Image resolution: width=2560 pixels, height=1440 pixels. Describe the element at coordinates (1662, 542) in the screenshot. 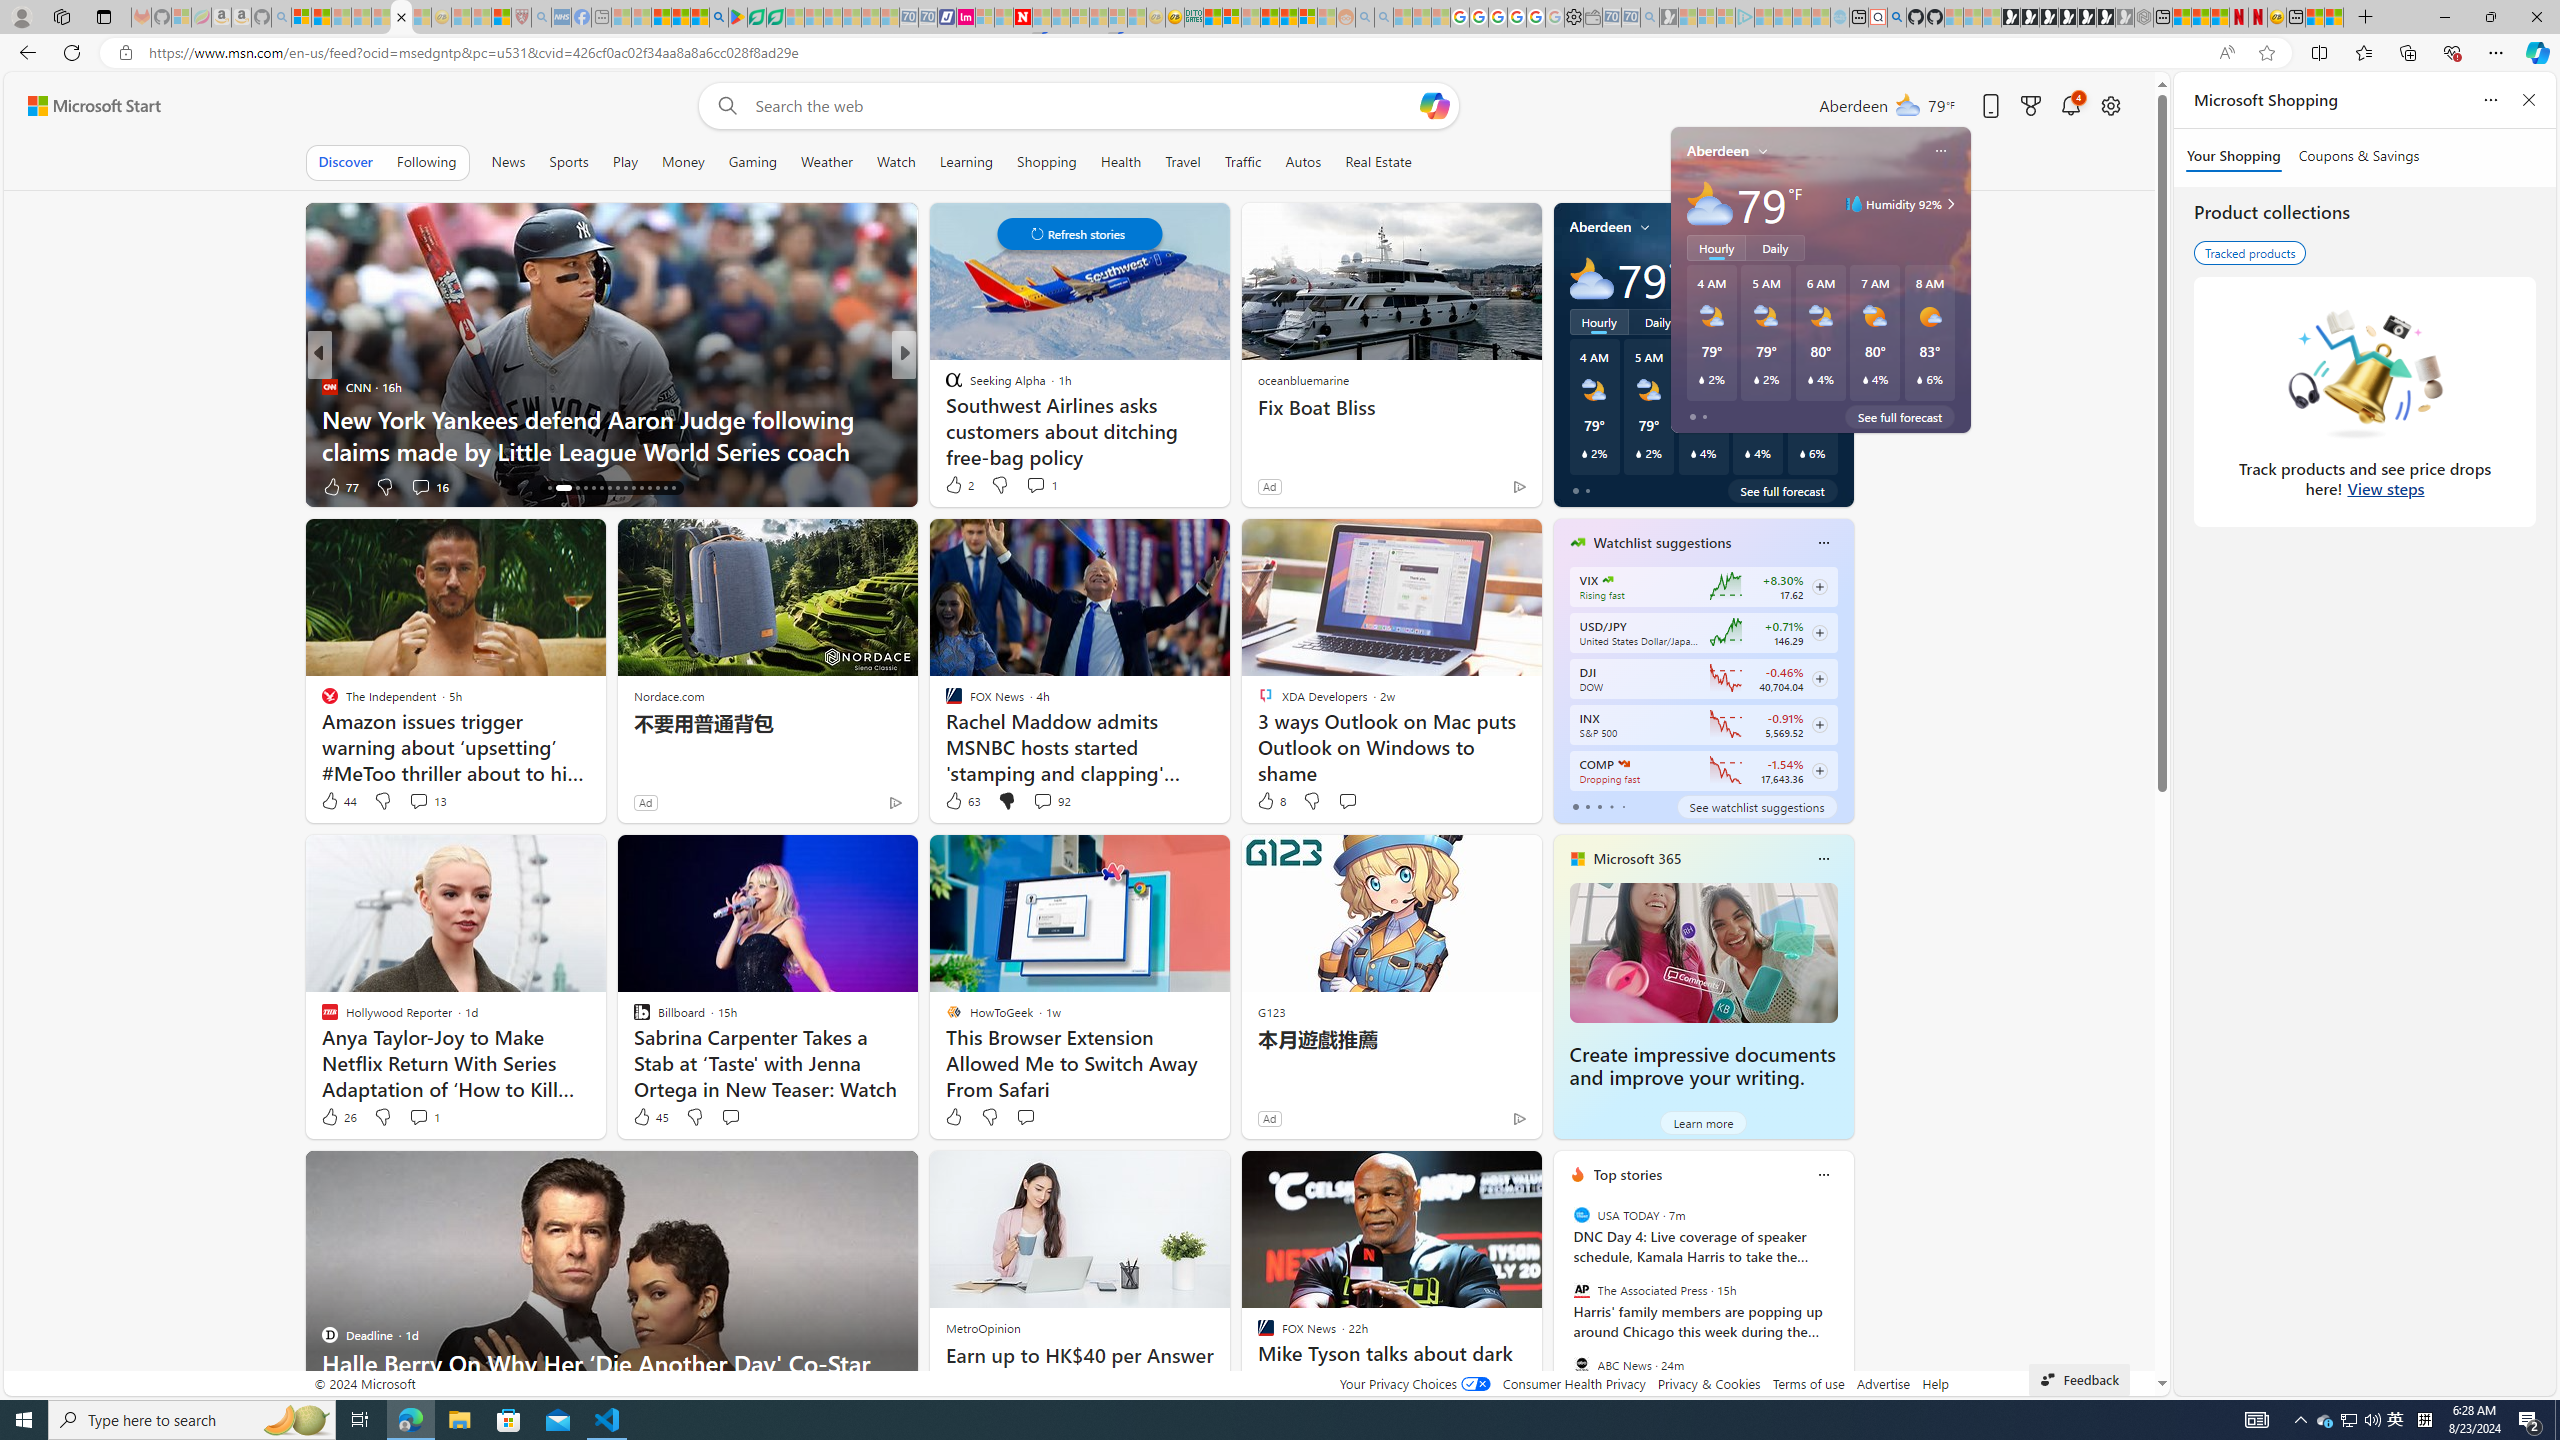

I see `Watchlist suggestions` at that location.